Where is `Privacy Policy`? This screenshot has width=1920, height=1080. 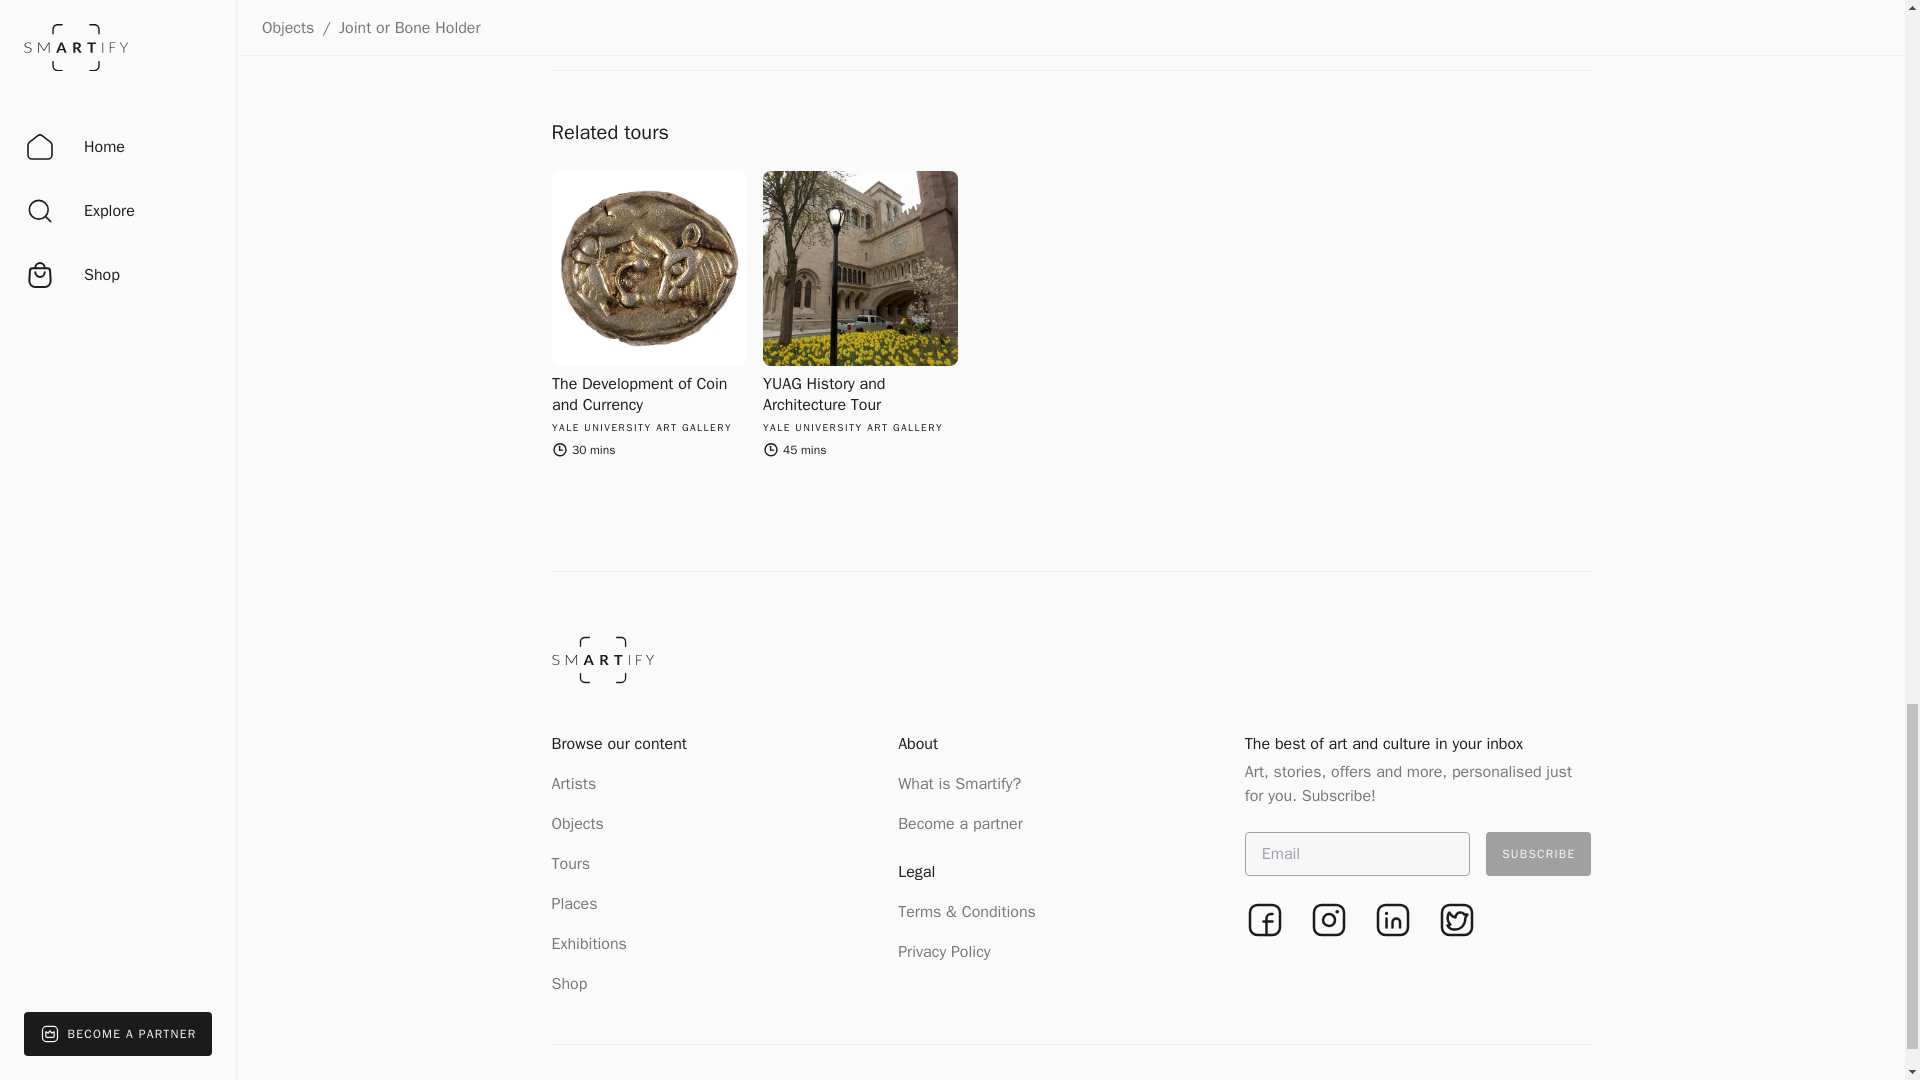 Privacy Policy is located at coordinates (944, 952).